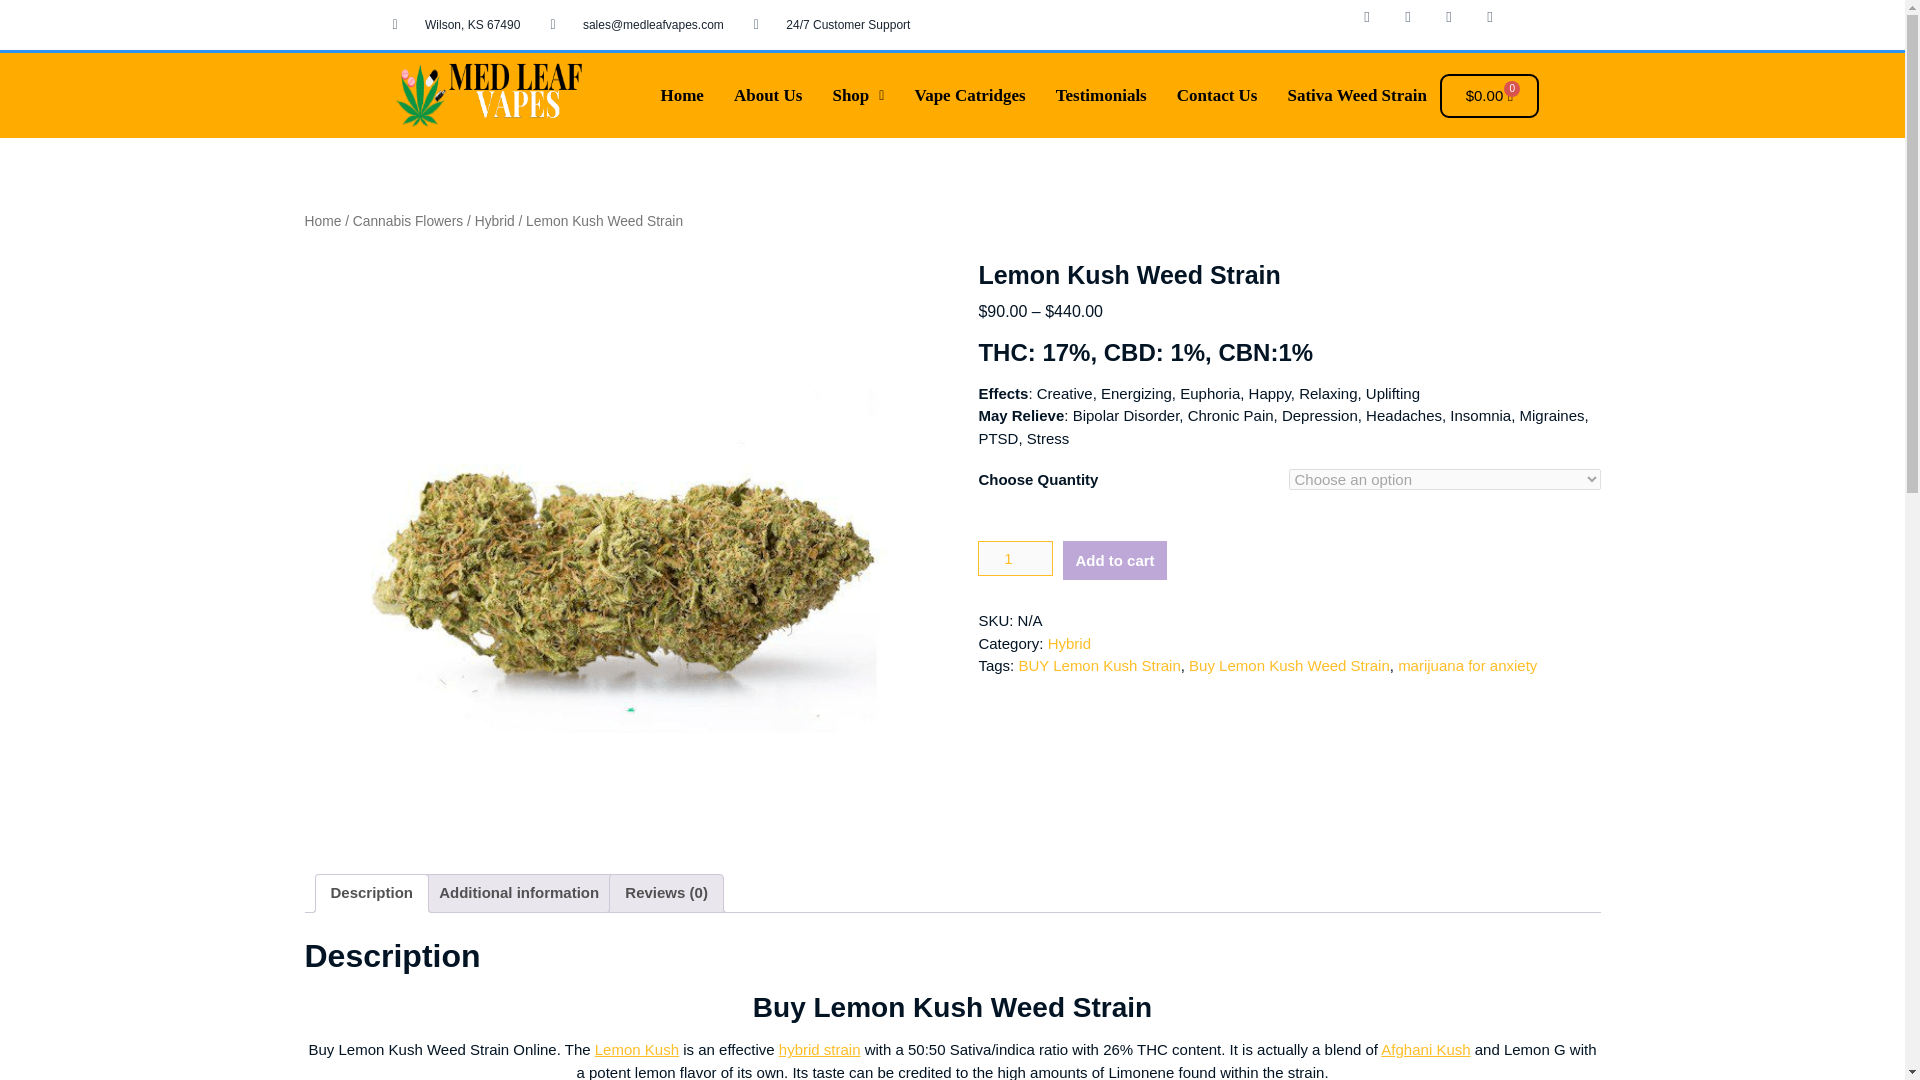 Image resolution: width=1920 pixels, height=1080 pixels. I want to click on Contact Us, so click(1216, 95).